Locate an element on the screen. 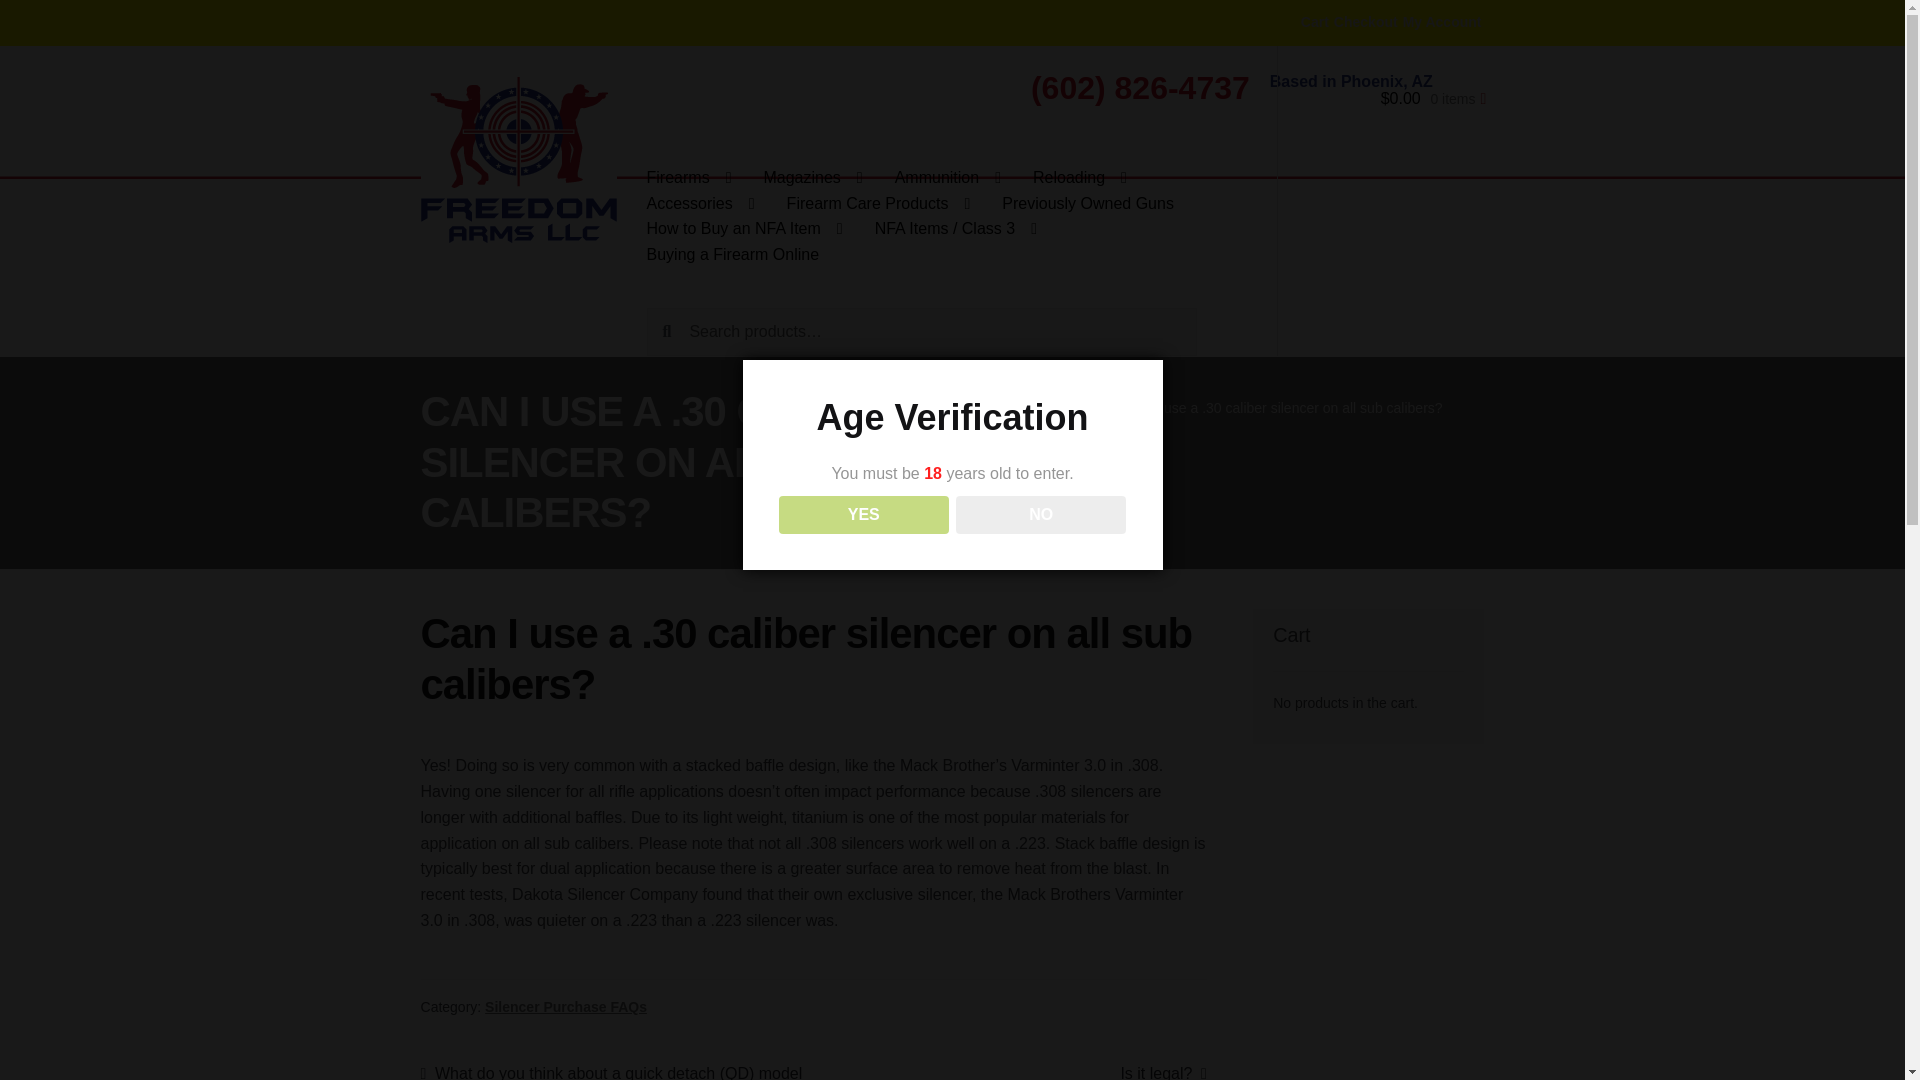 This screenshot has height=1080, width=1920. Checkout is located at coordinates (1366, 22).